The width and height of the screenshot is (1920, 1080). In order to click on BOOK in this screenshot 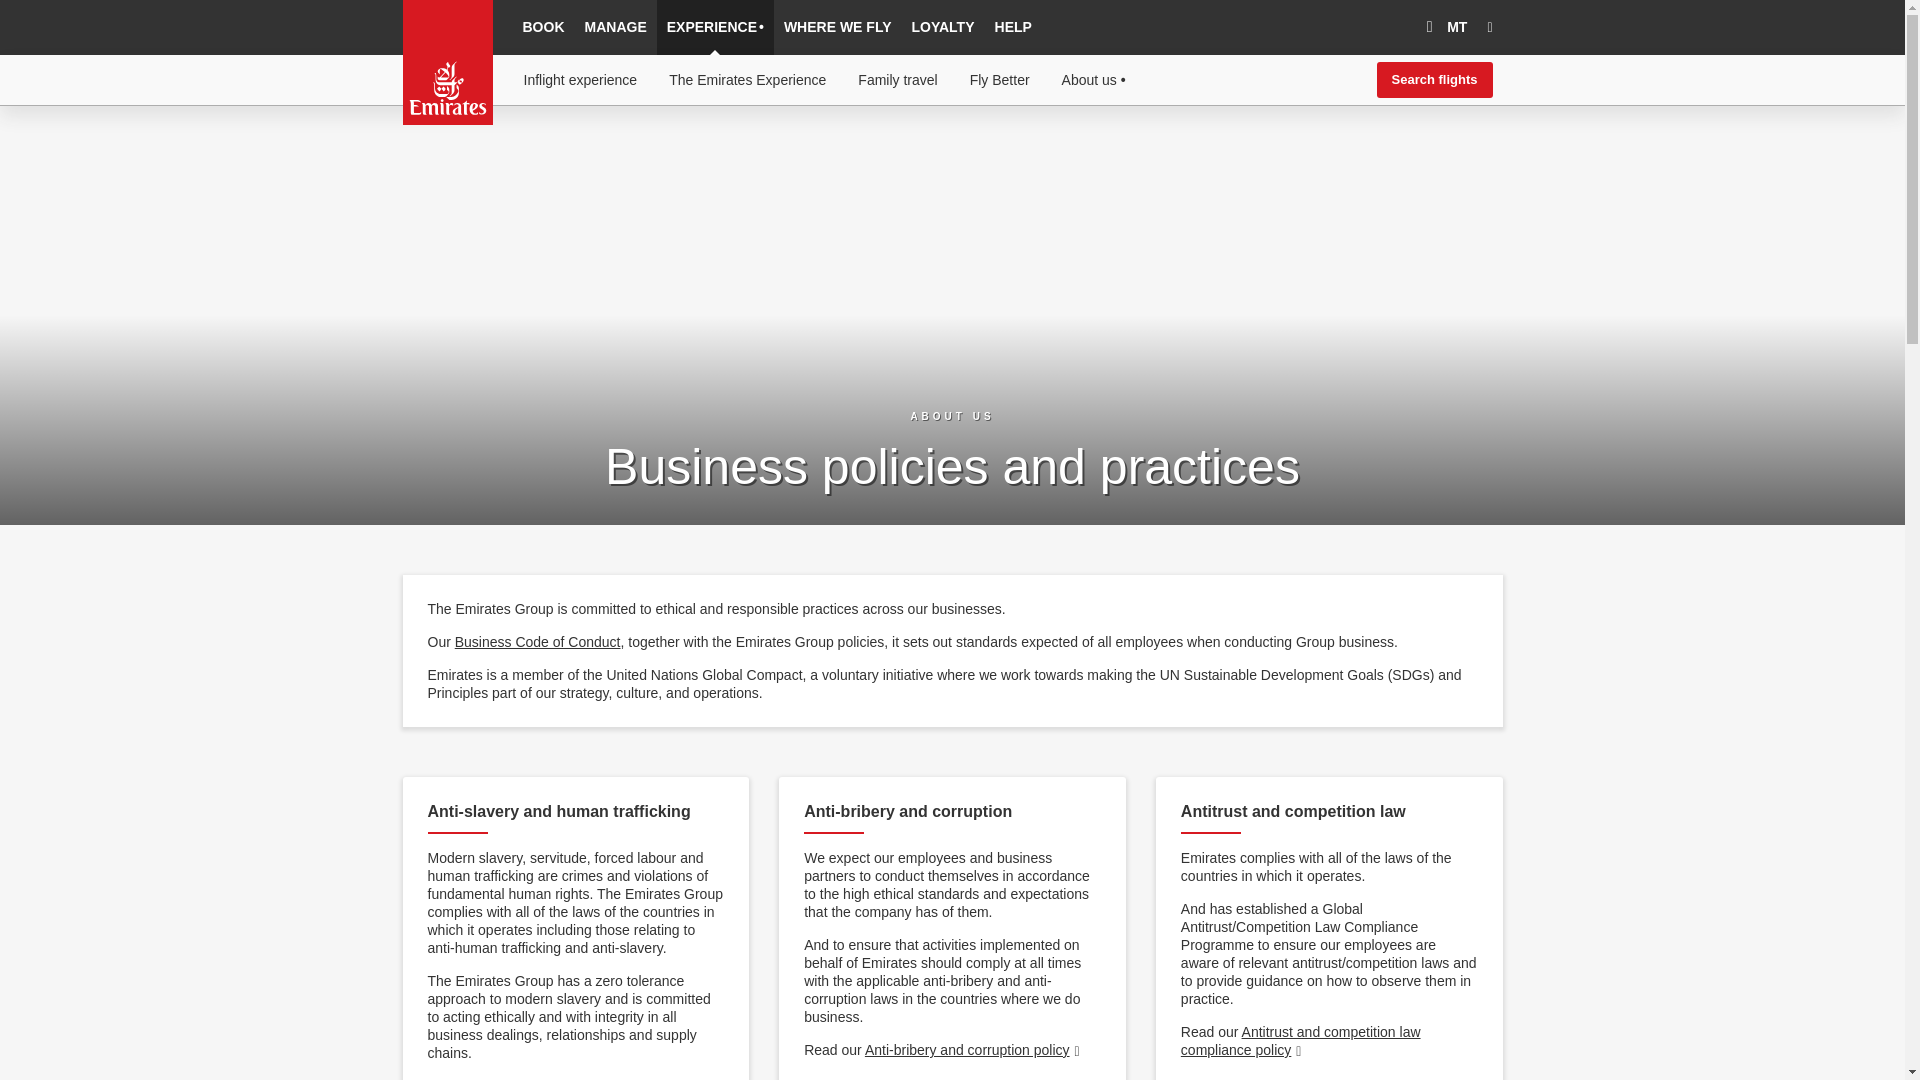, I will do `click(543, 28)`.